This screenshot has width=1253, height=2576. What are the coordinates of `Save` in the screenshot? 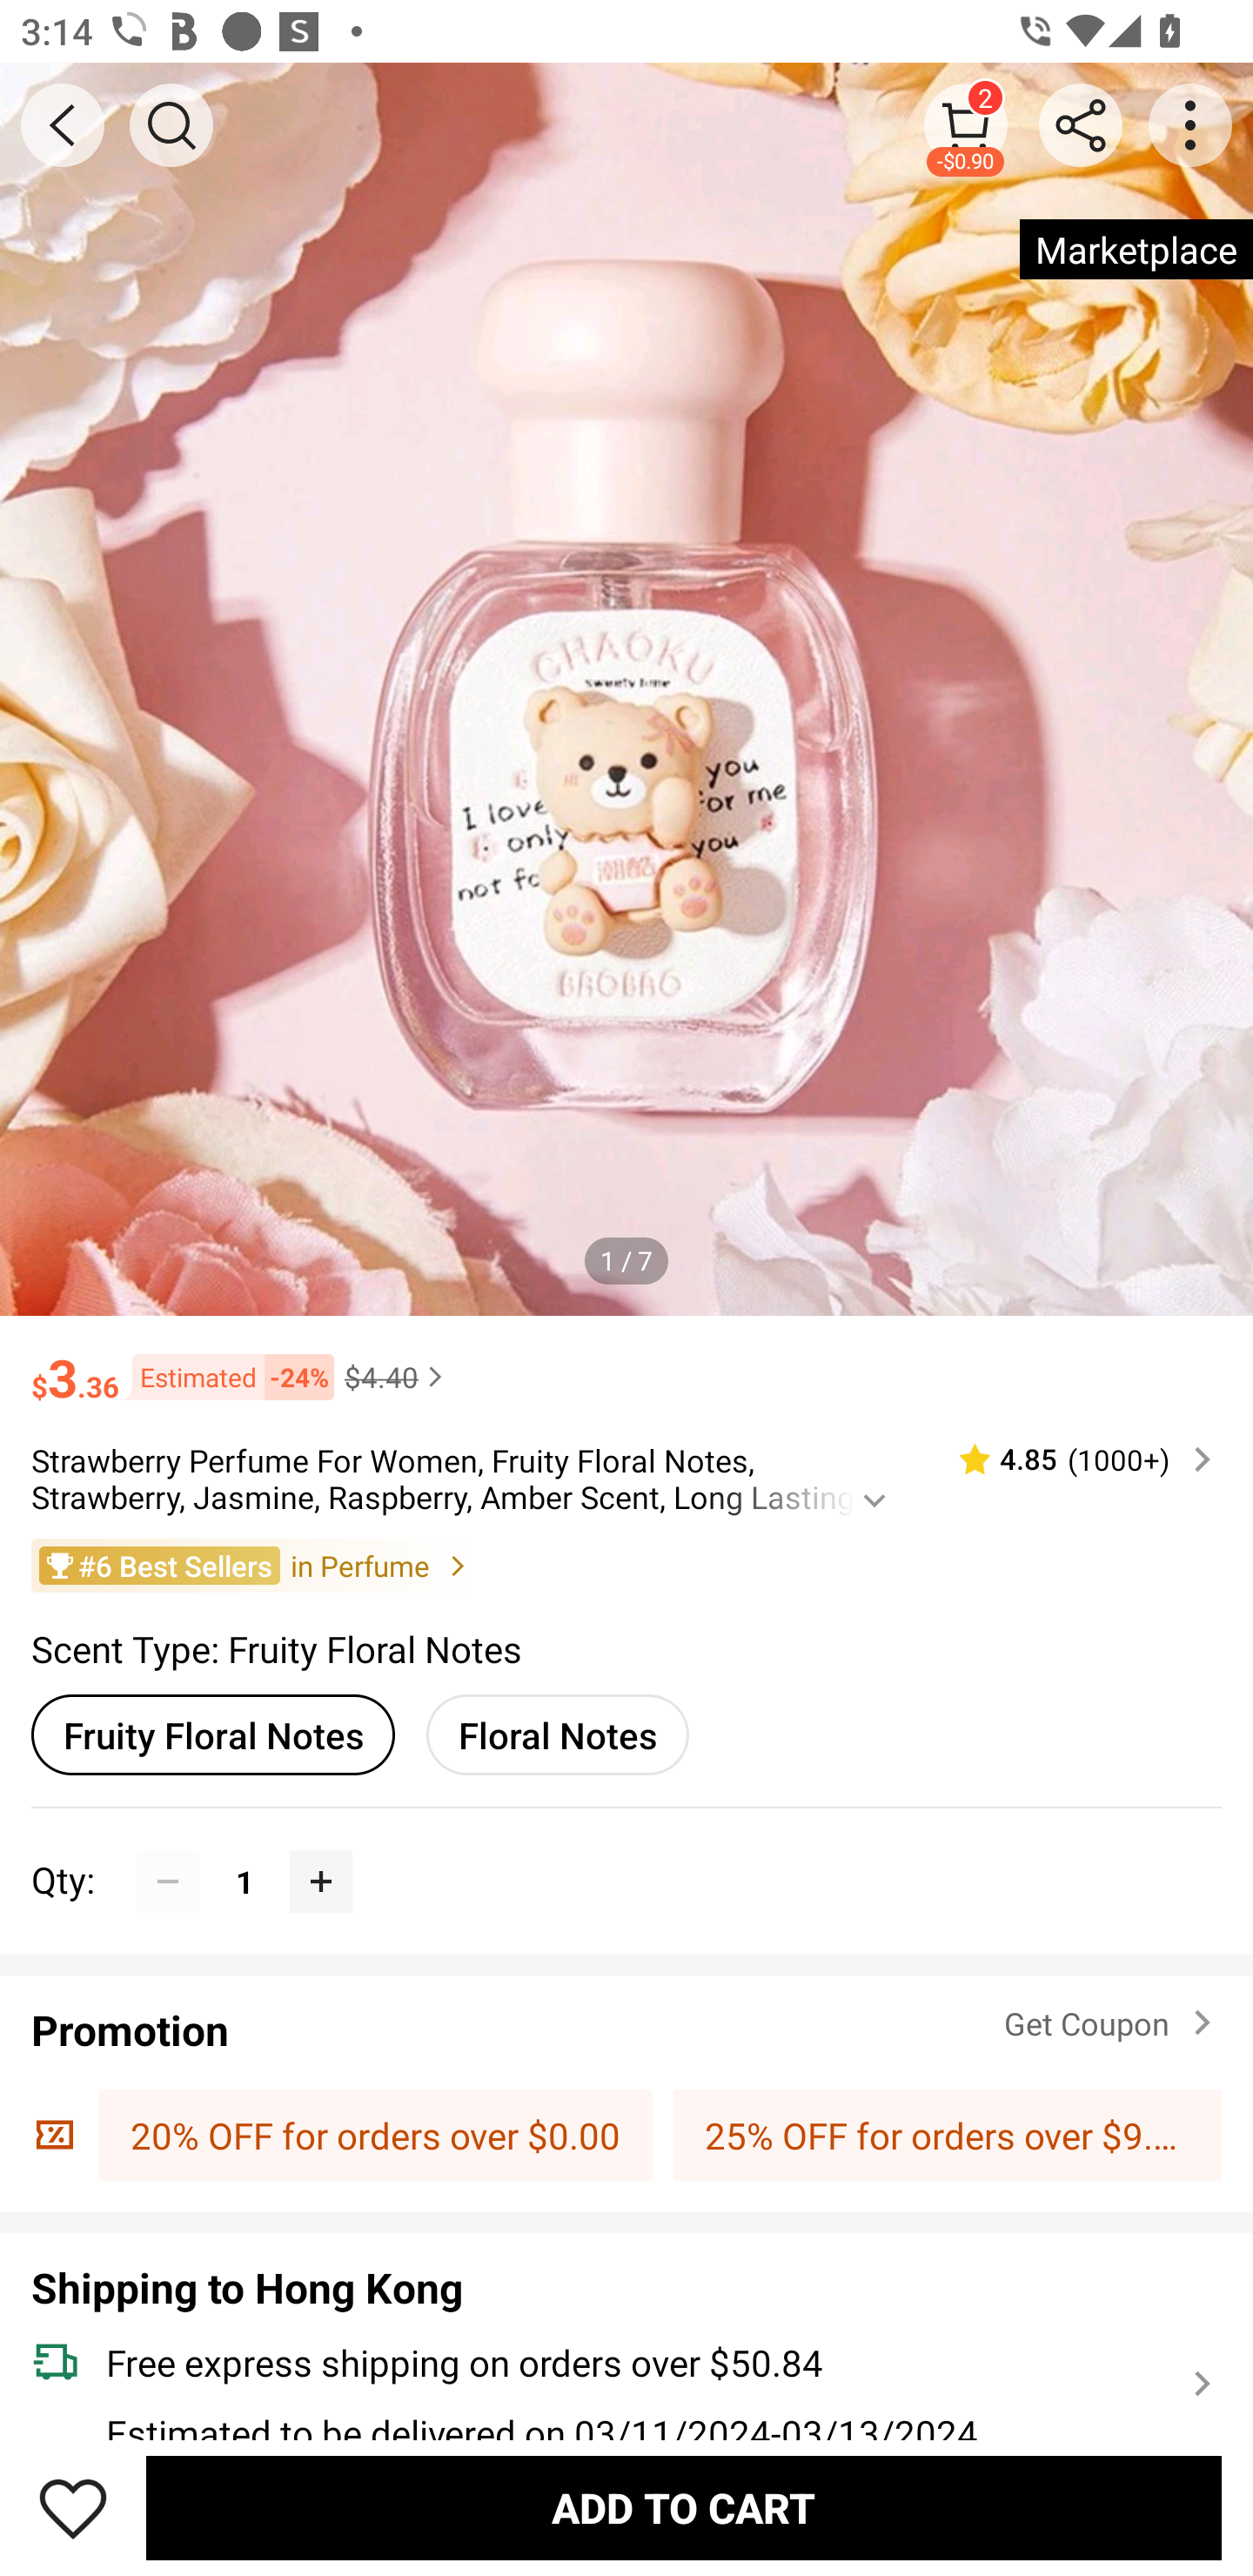 It's located at (73, 2507).